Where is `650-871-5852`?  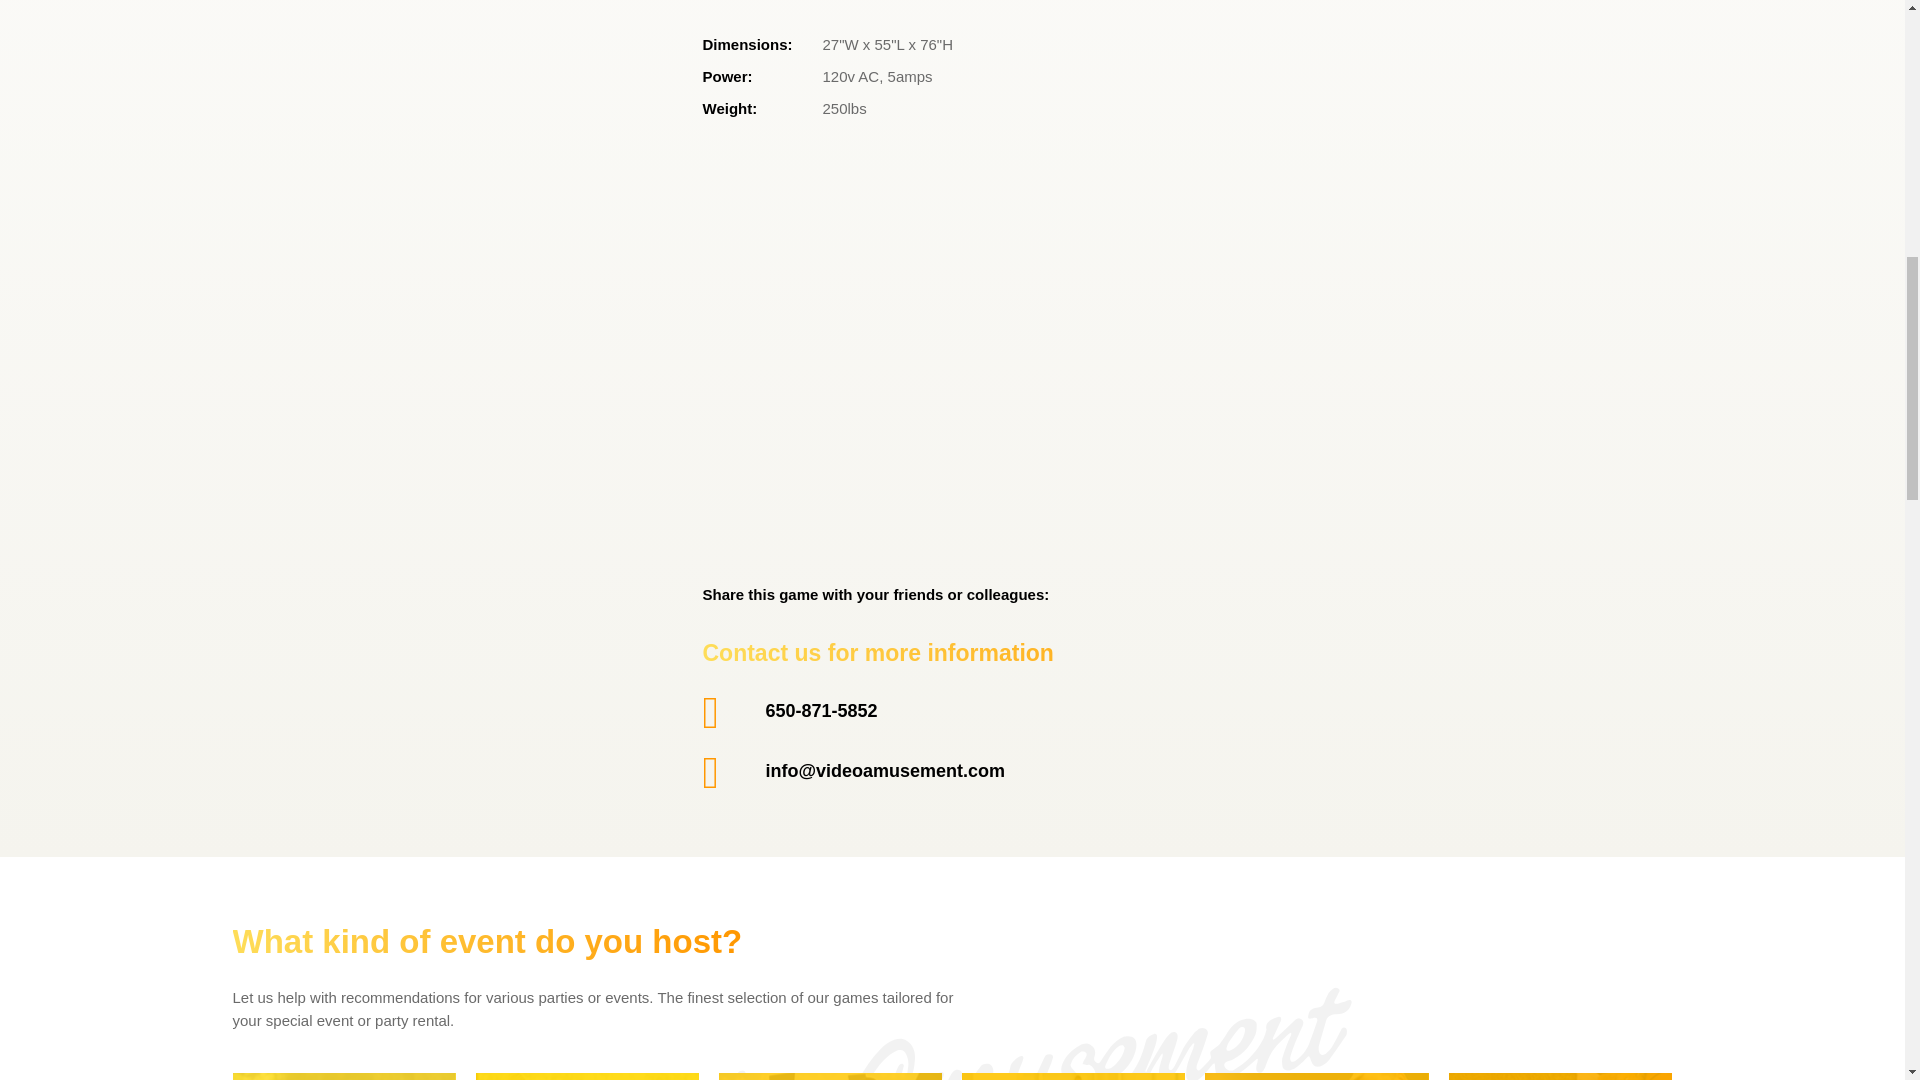 650-871-5852 is located at coordinates (822, 710).